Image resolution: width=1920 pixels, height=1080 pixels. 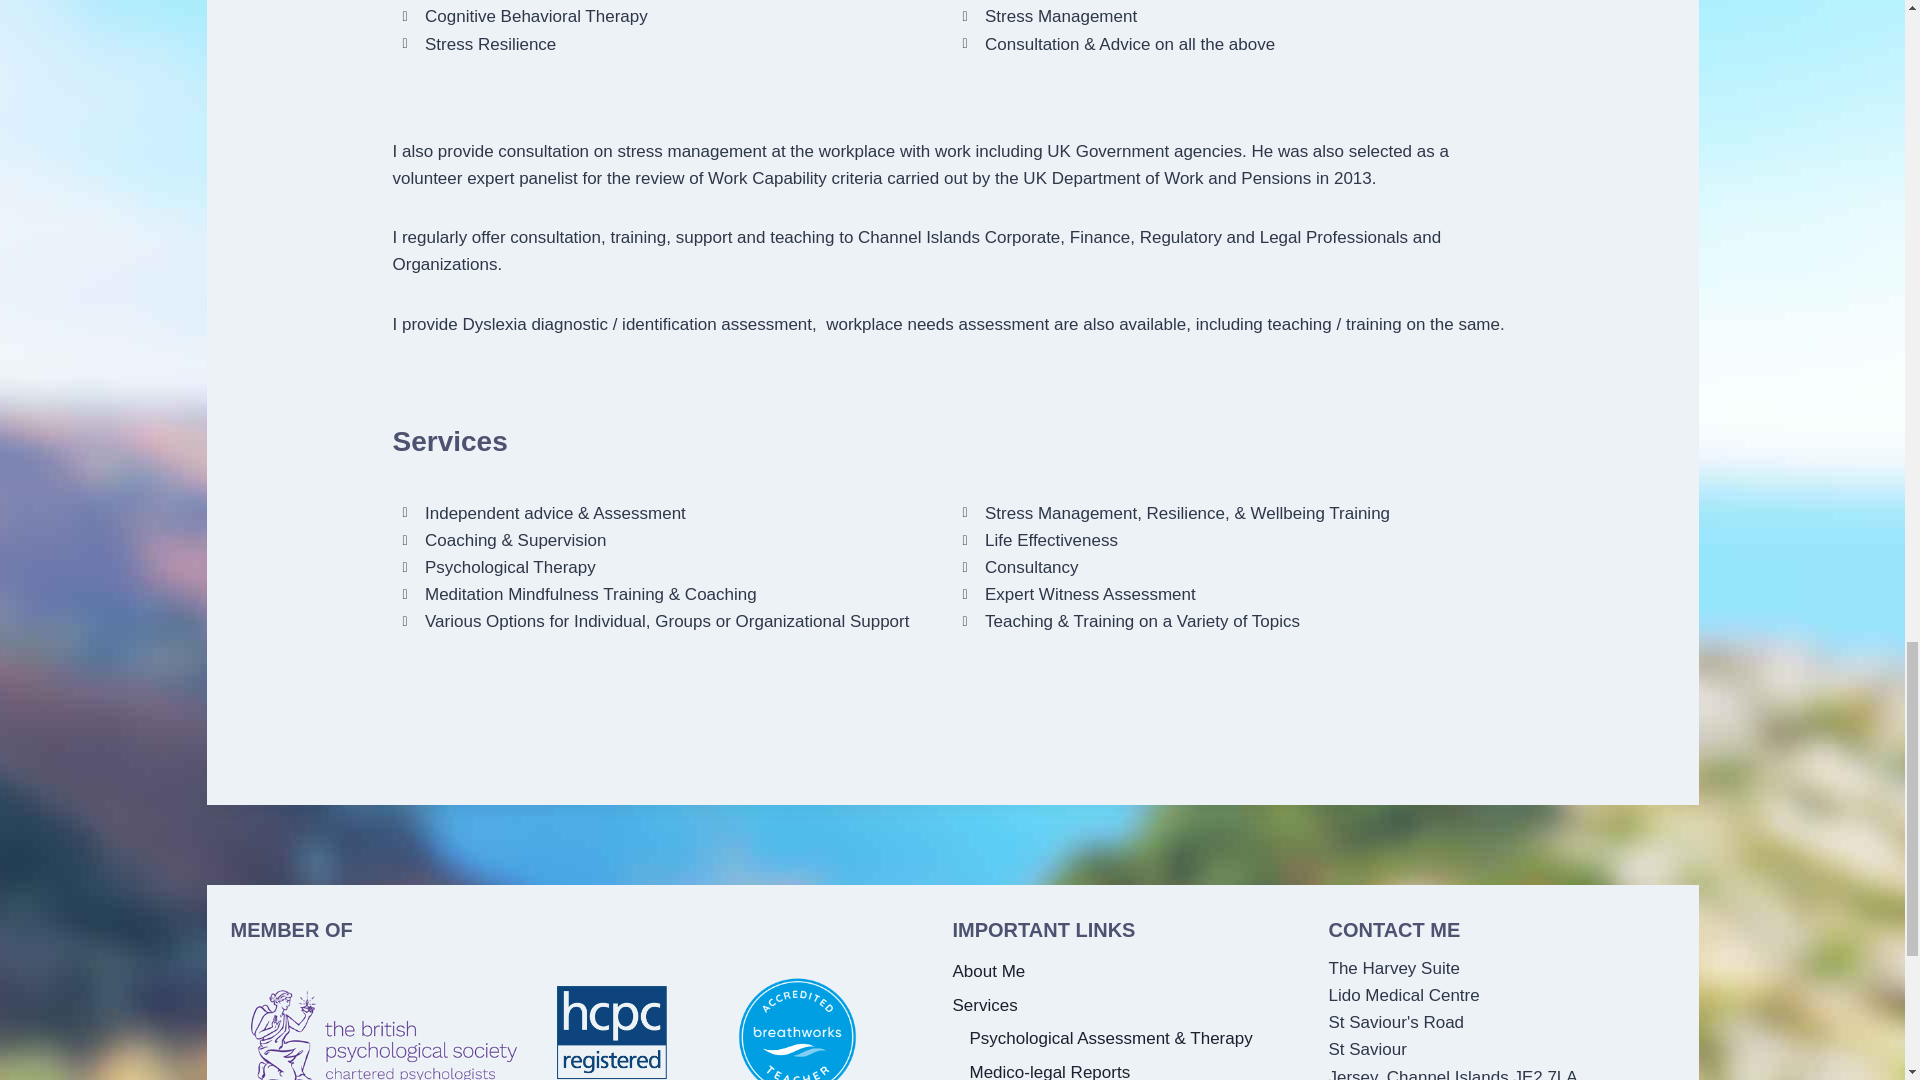 What do you see at coordinates (1124, 972) in the screenshot?
I see `About Me` at bounding box center [1124, 972].